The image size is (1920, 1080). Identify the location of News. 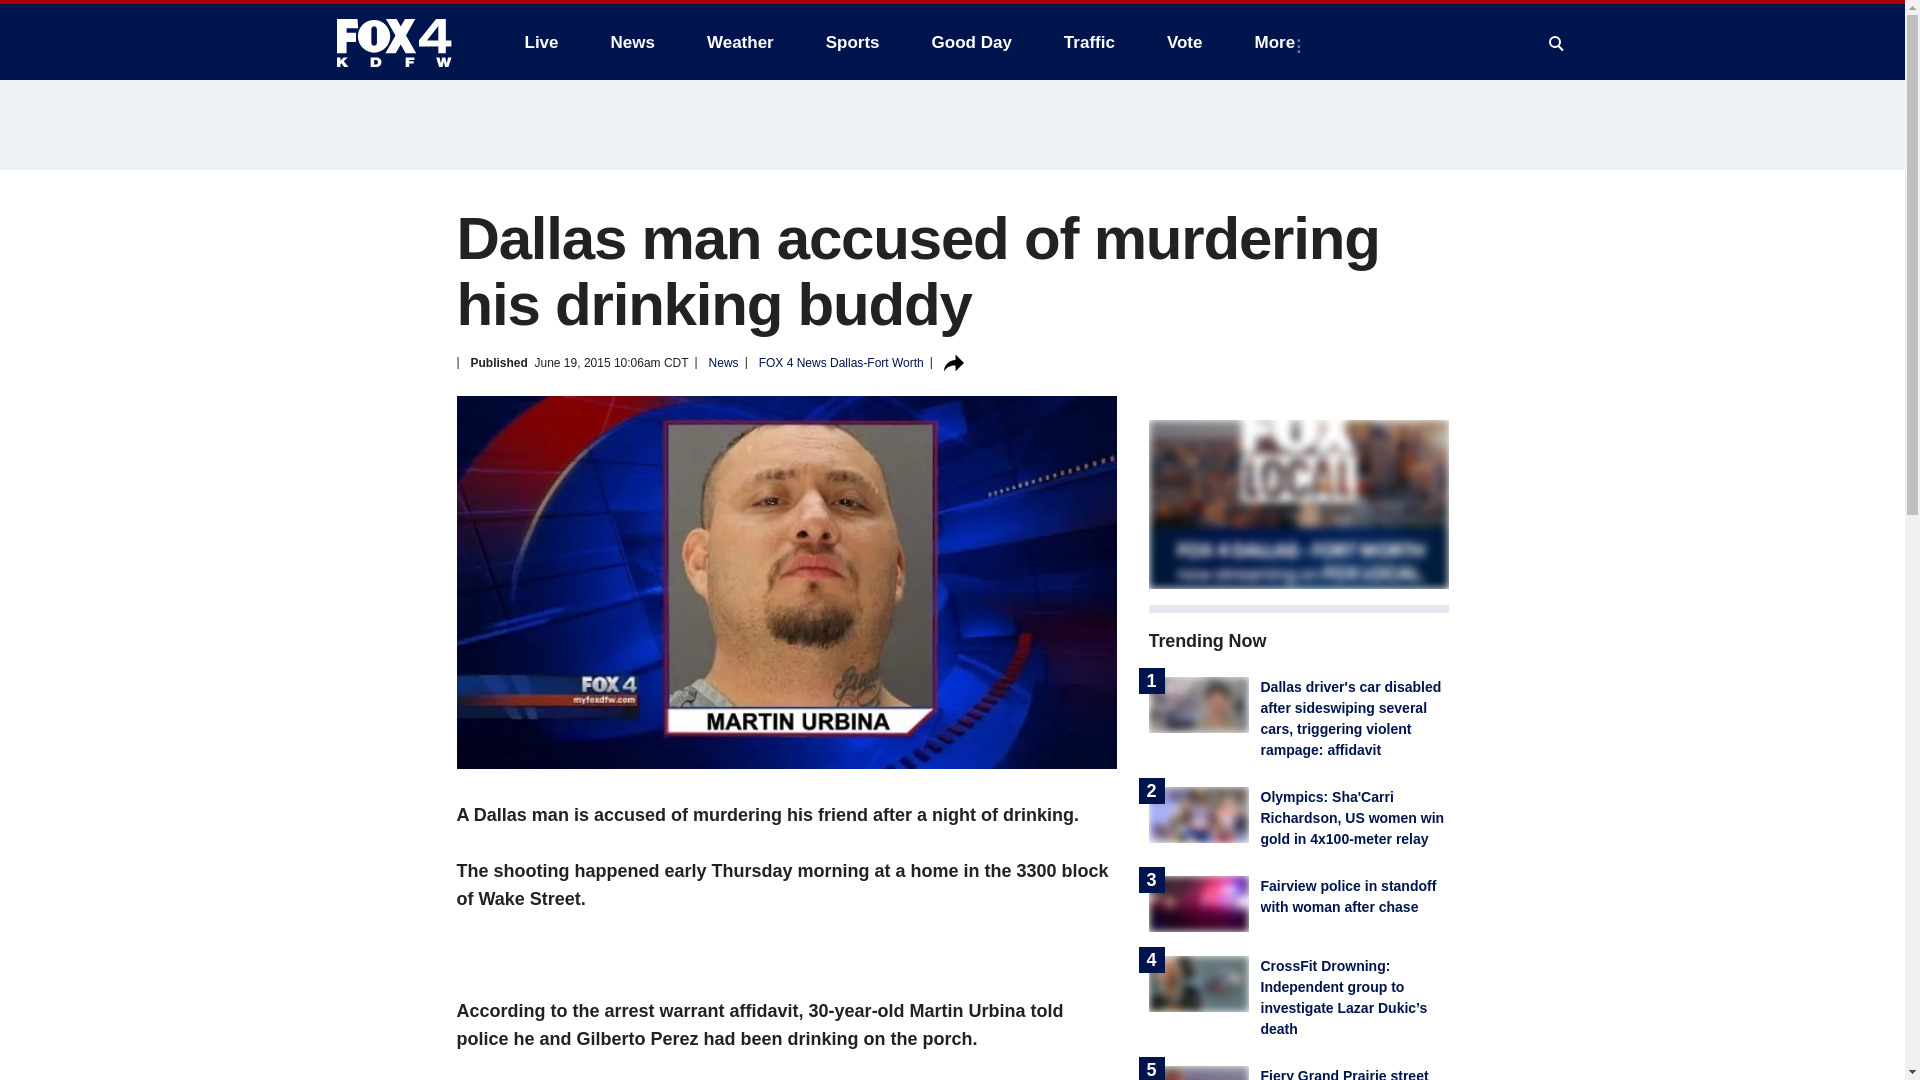
(632, 42).